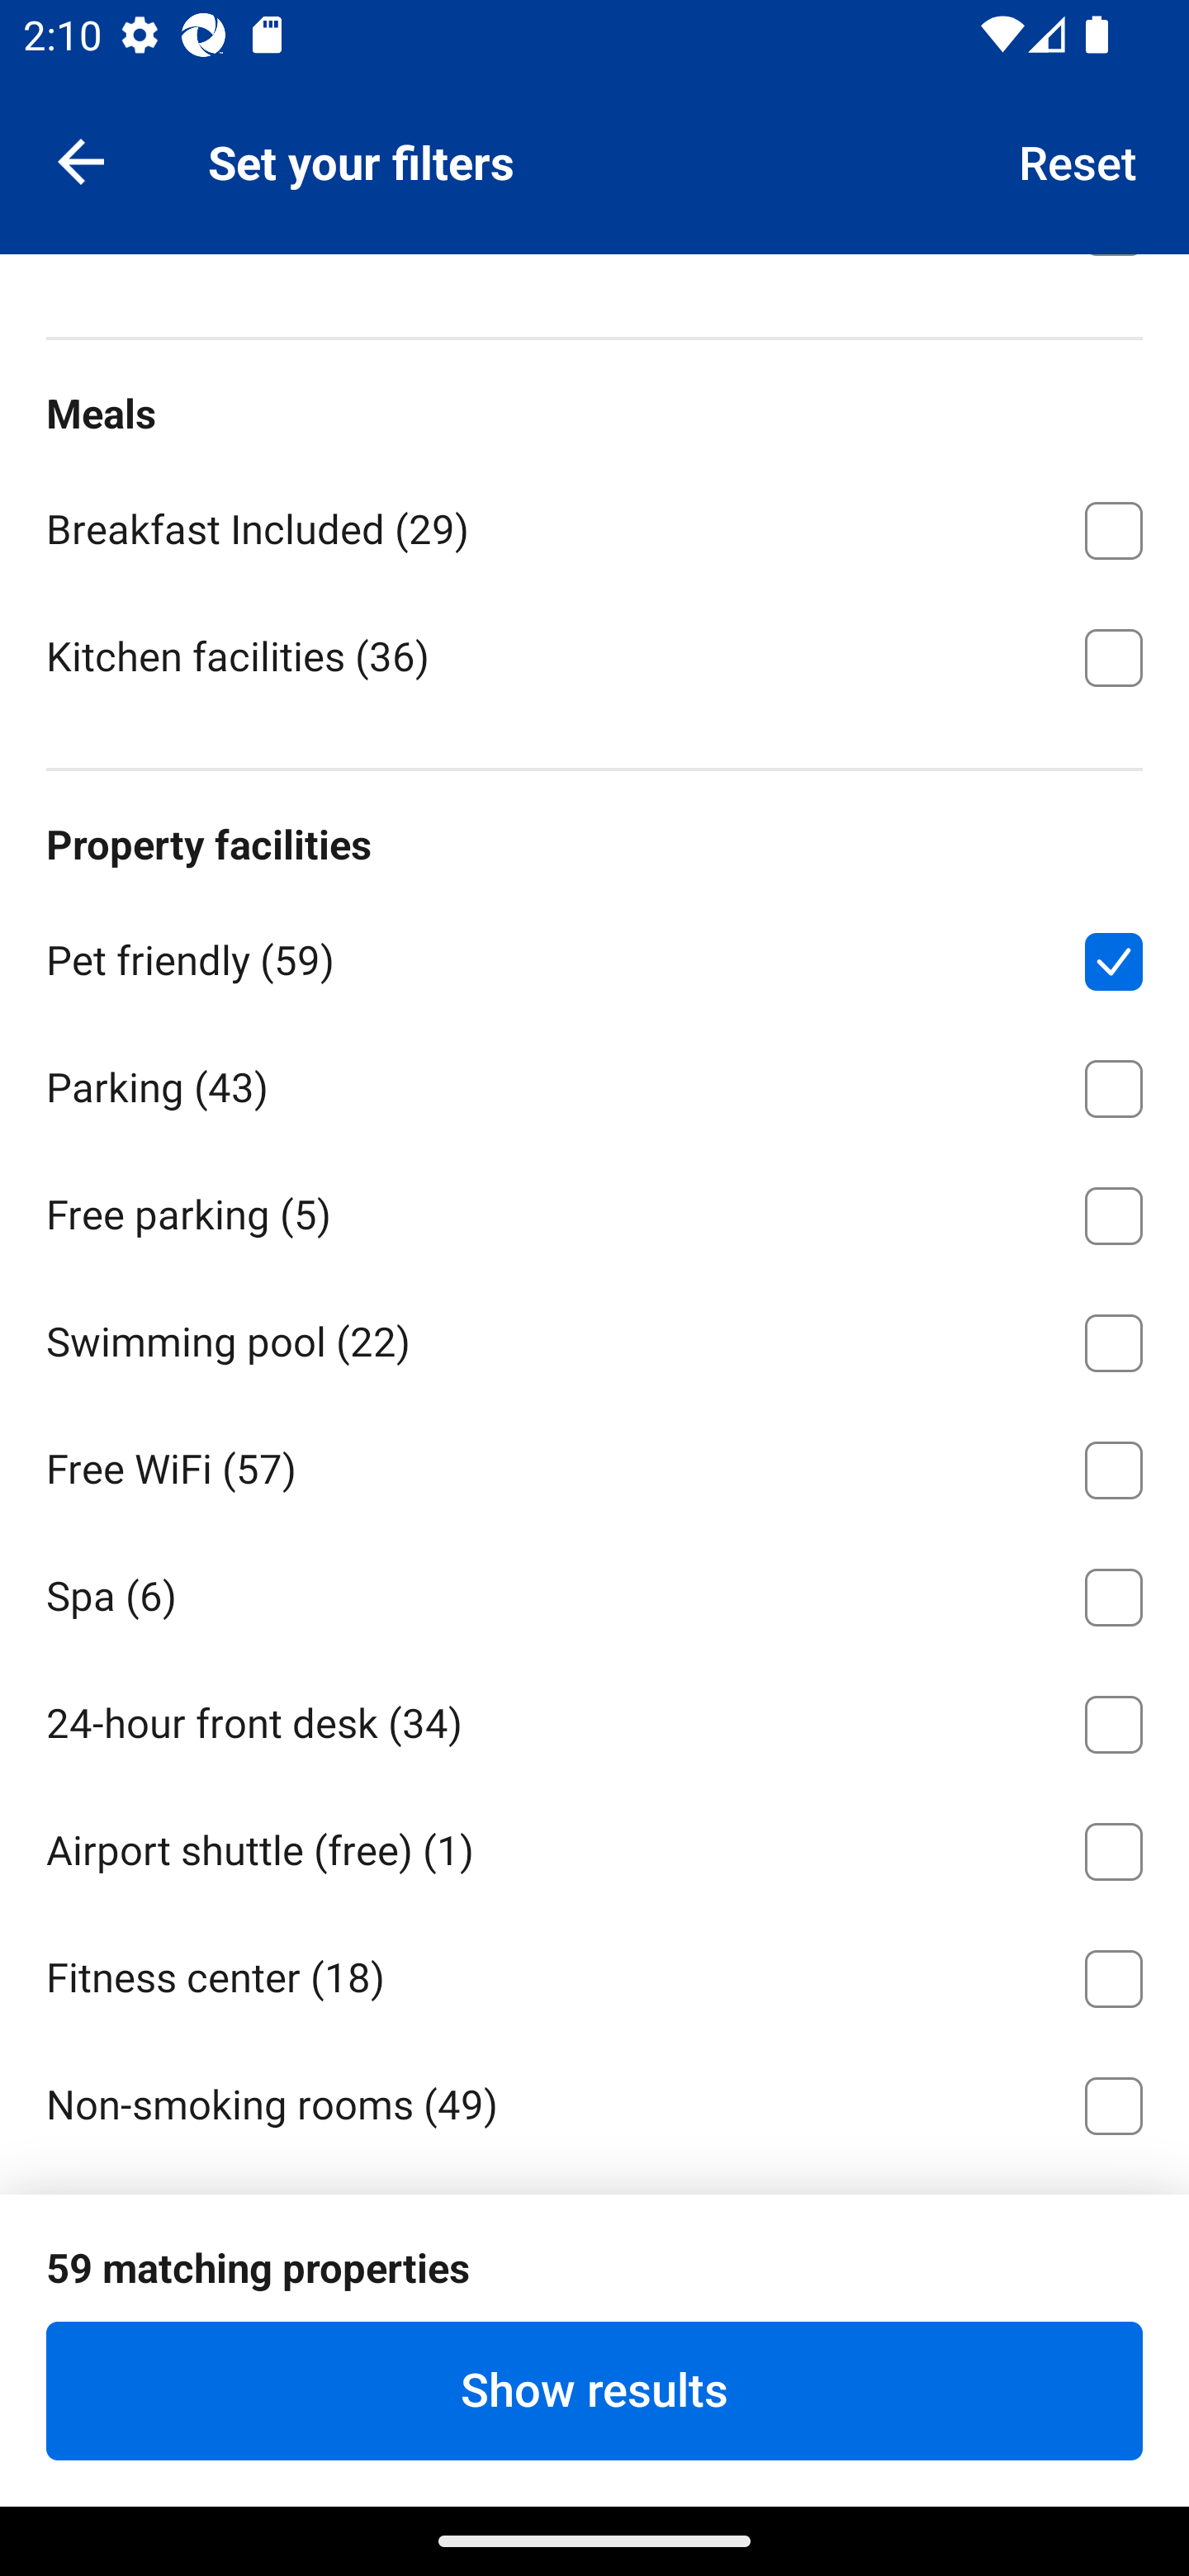 This screenshot has height=2576, width=1189. What do you see at coordinates (594, 1719) in the screenshot?
I see `24-hour front desk ⁦(34)` at bounding box center [594, 1719].